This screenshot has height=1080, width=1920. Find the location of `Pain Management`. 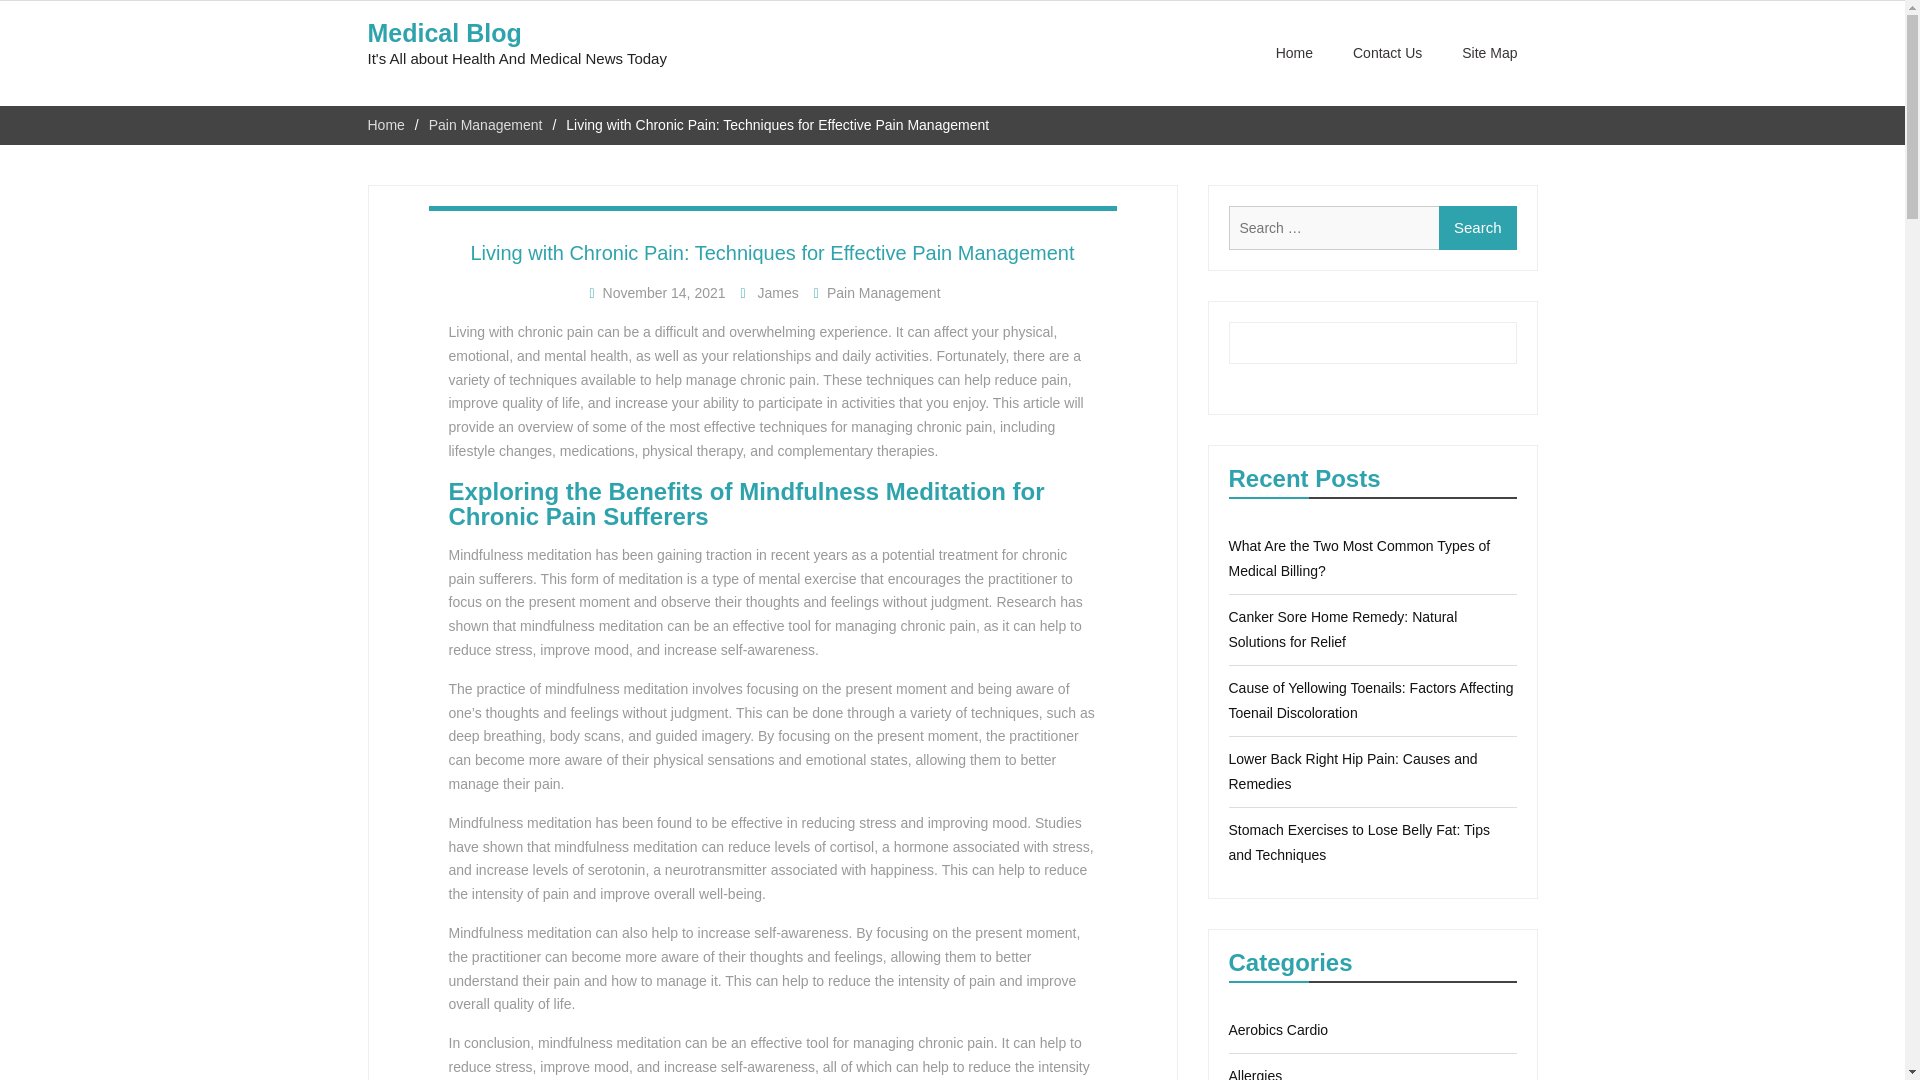

Pain Management is located at coordinates (486, 124).